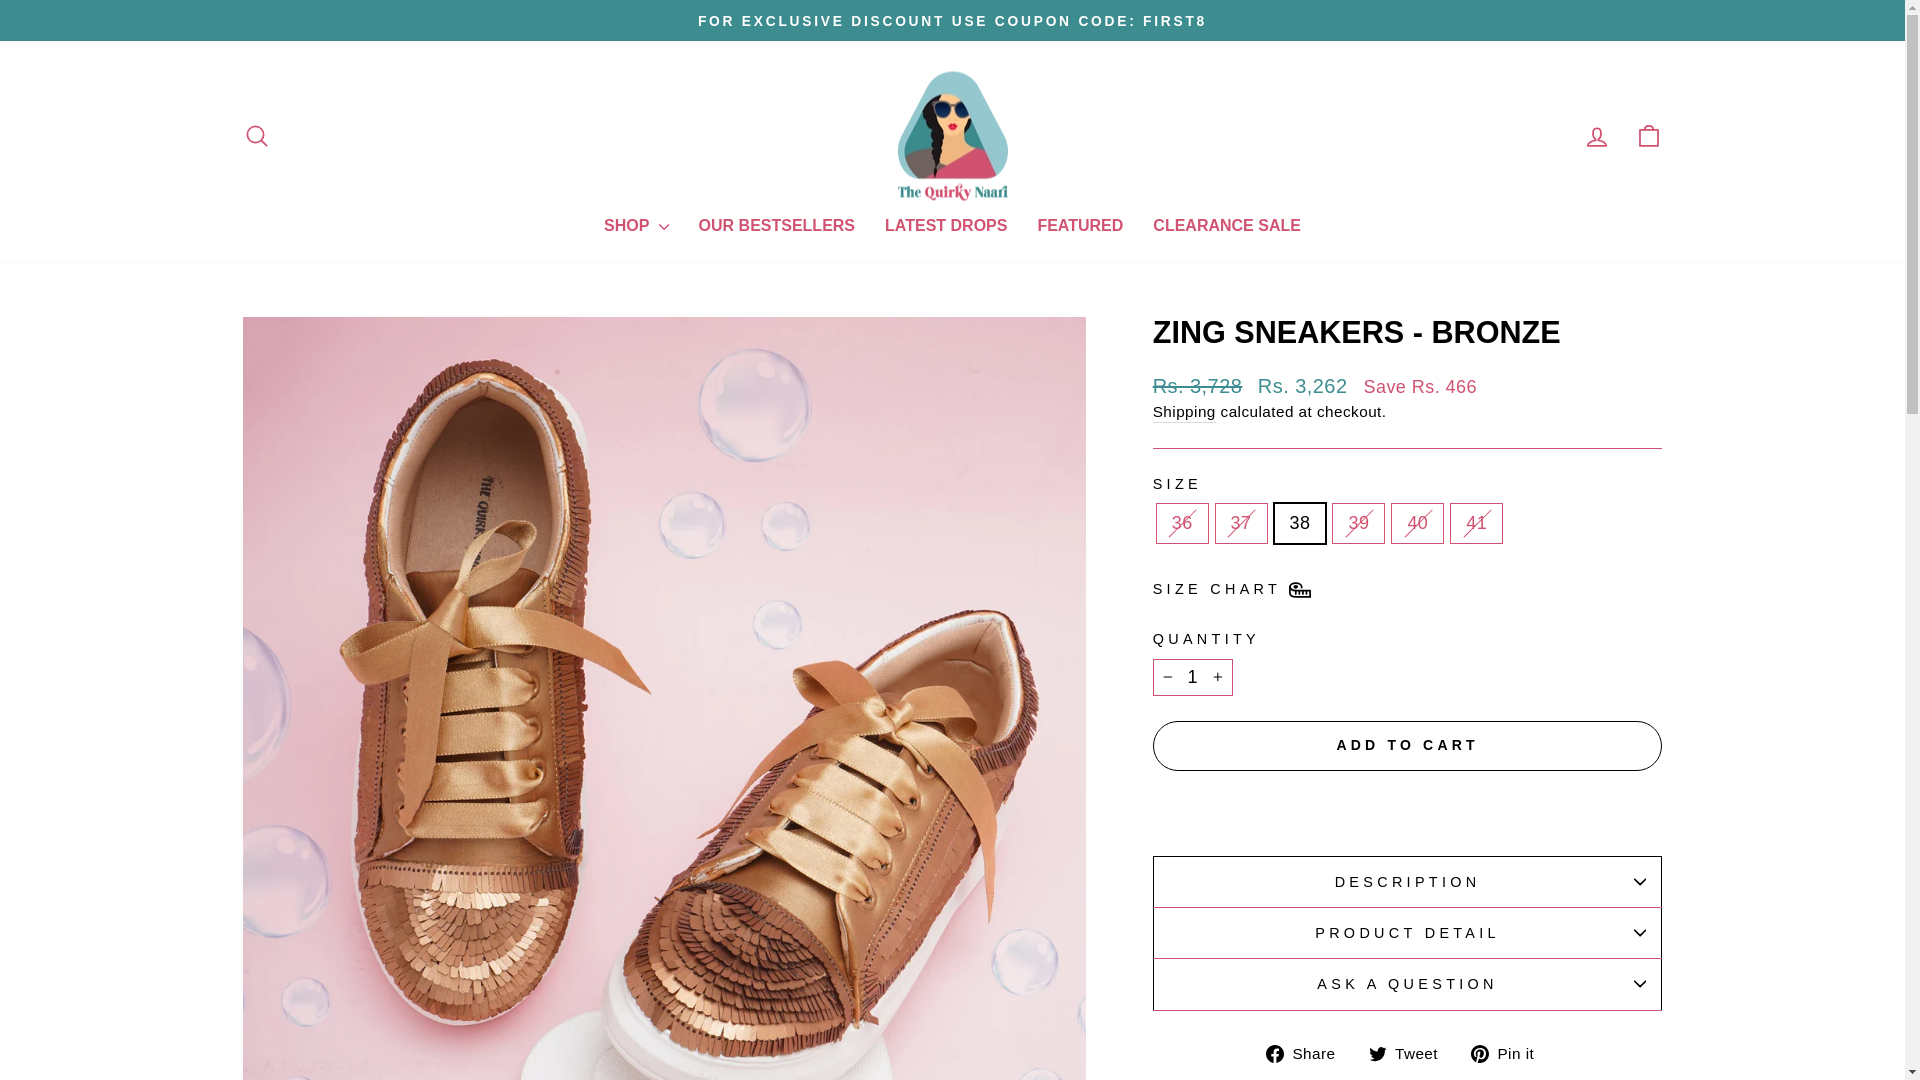  What do you see at coordinates (1376, 1054) in the screenshot?
I see `40` at bounding box center [1376, 1054].